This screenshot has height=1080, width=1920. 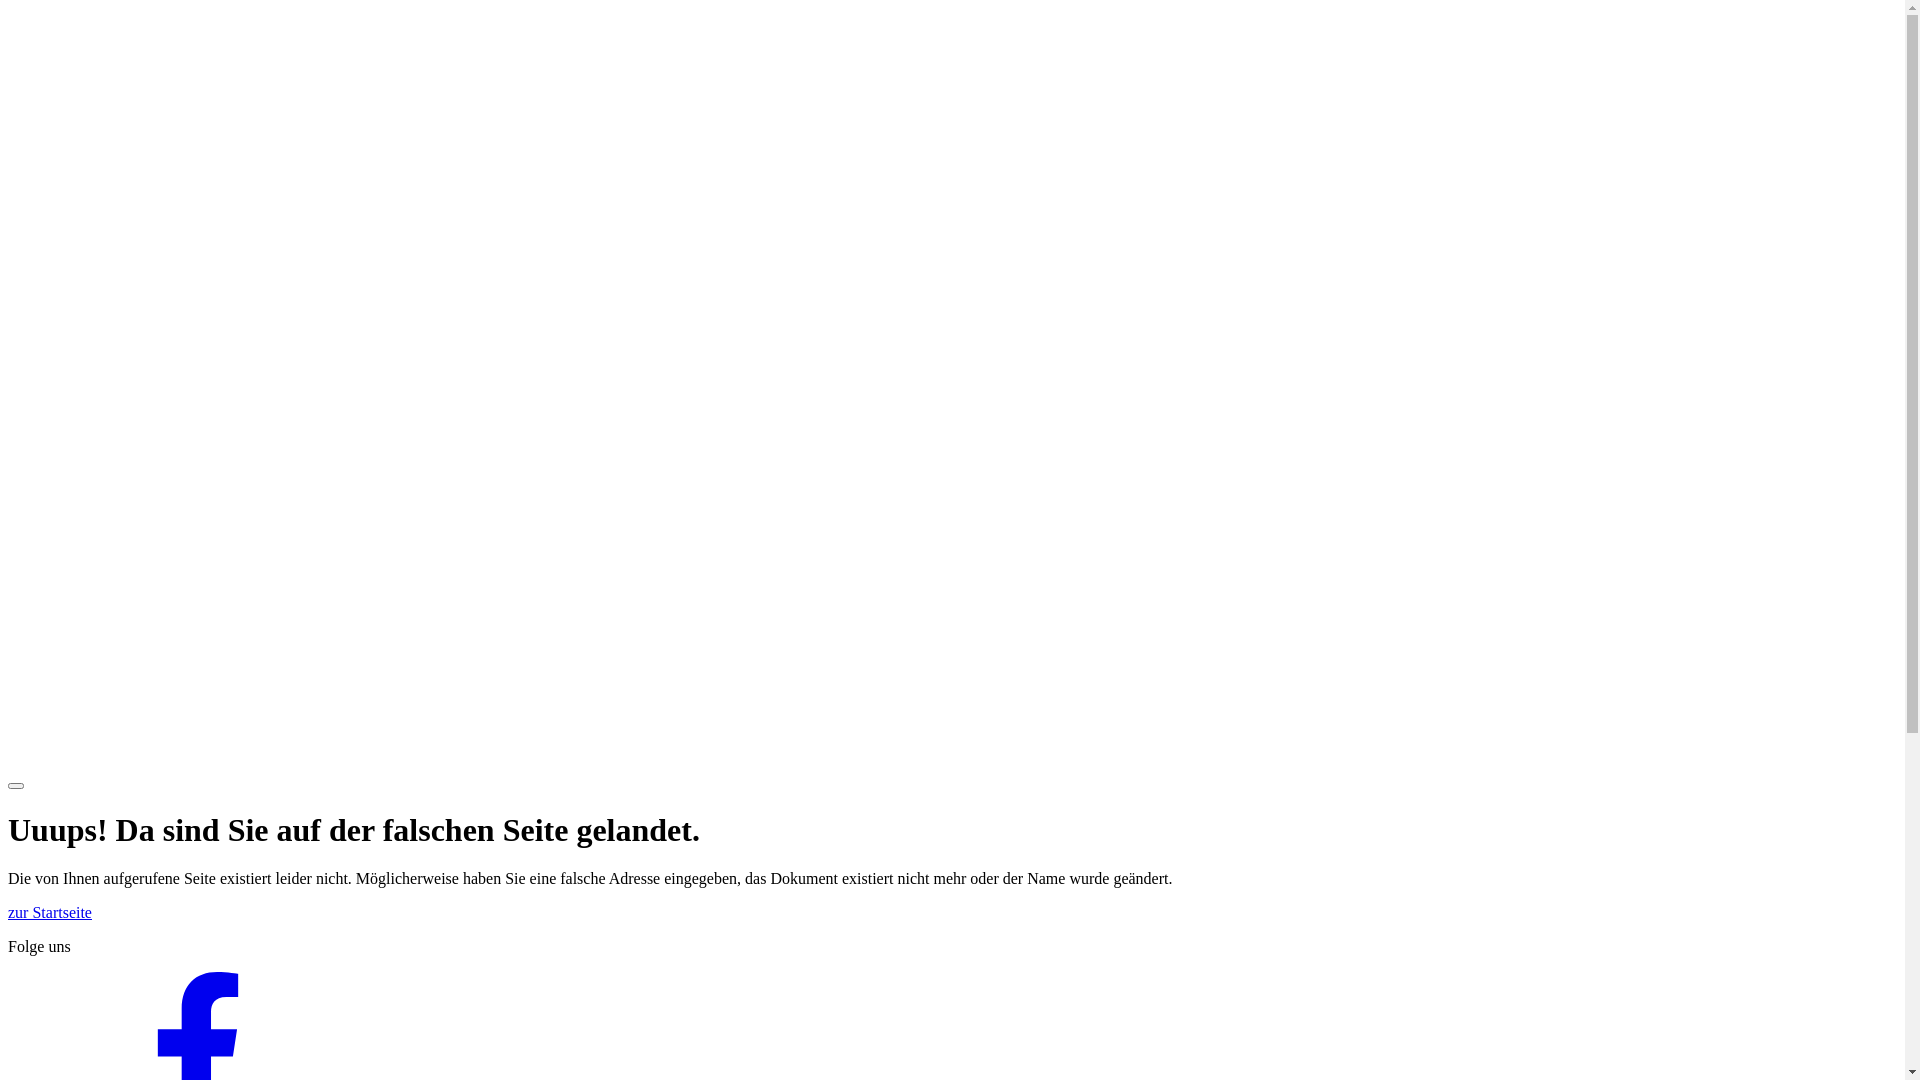 I want to click on zur Startseite, so click(x=50, y=912).